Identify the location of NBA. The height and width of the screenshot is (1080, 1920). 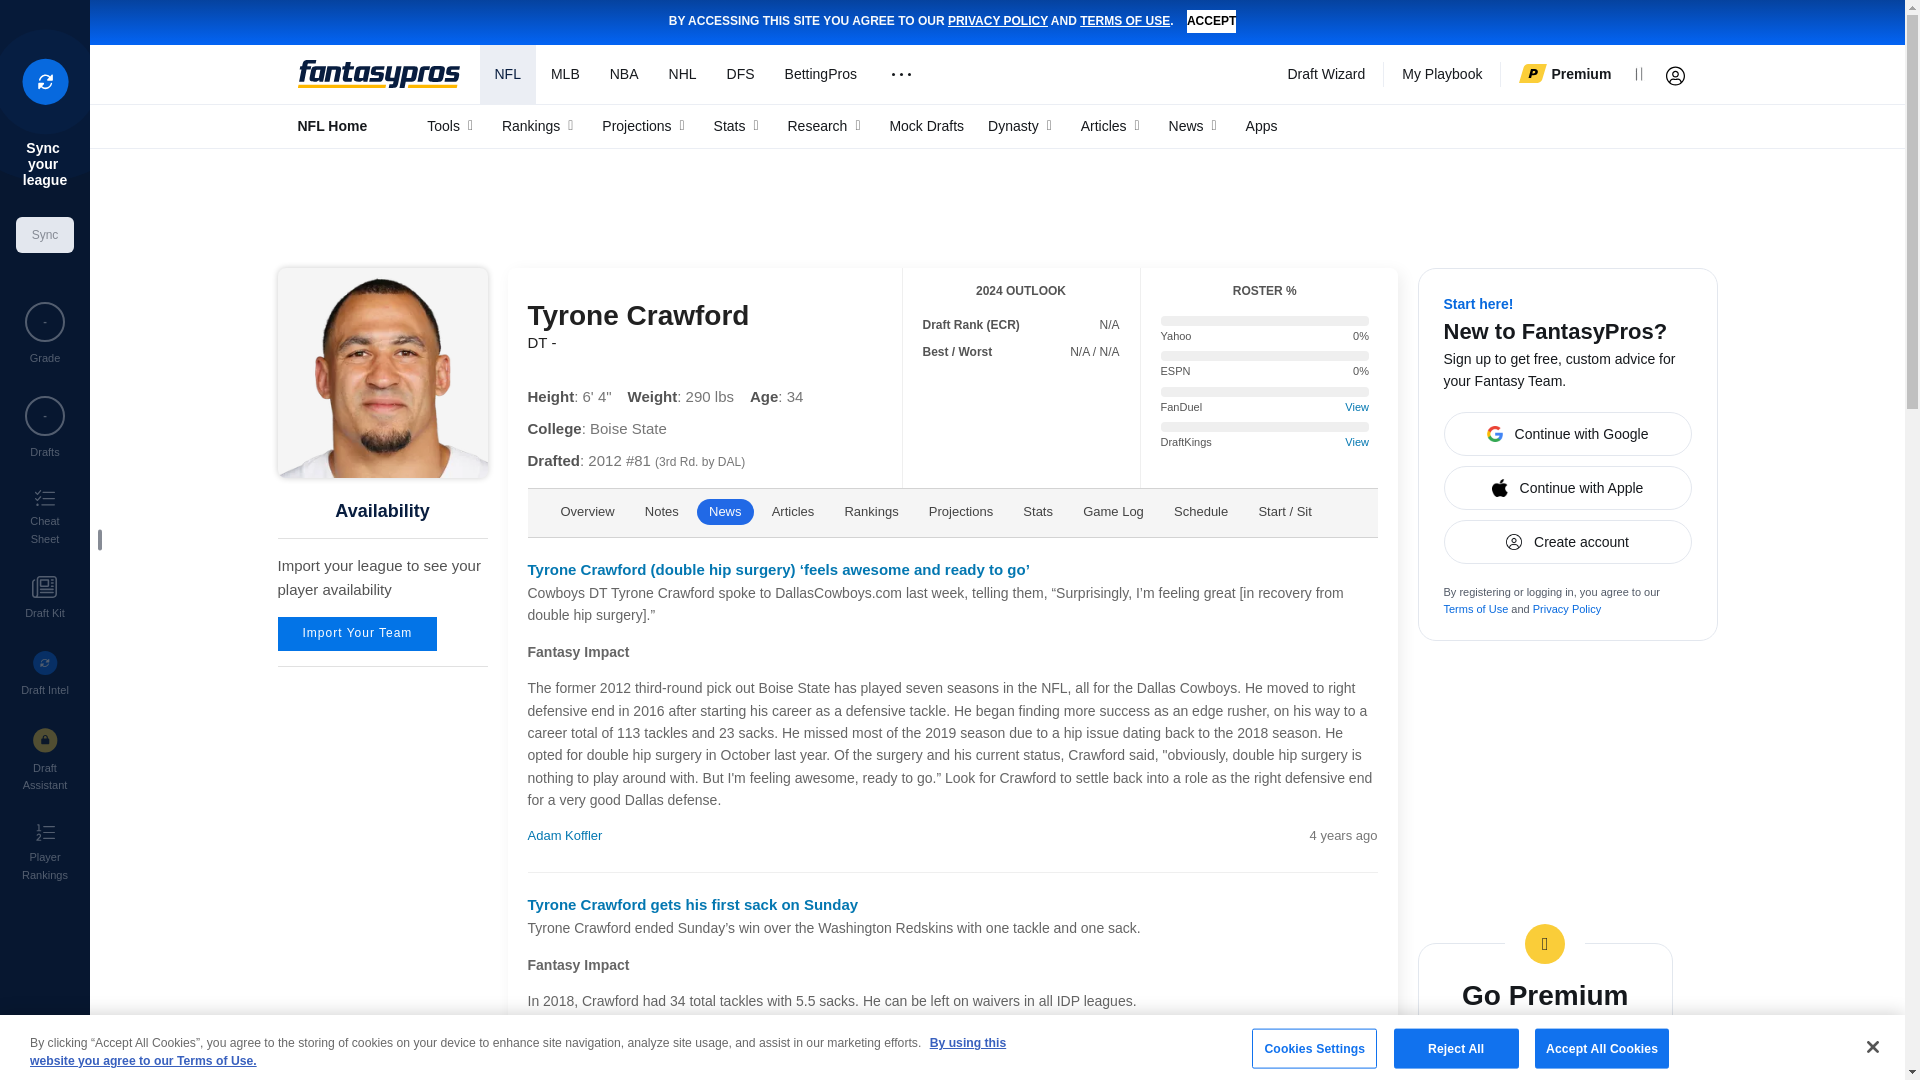
(624, 74).